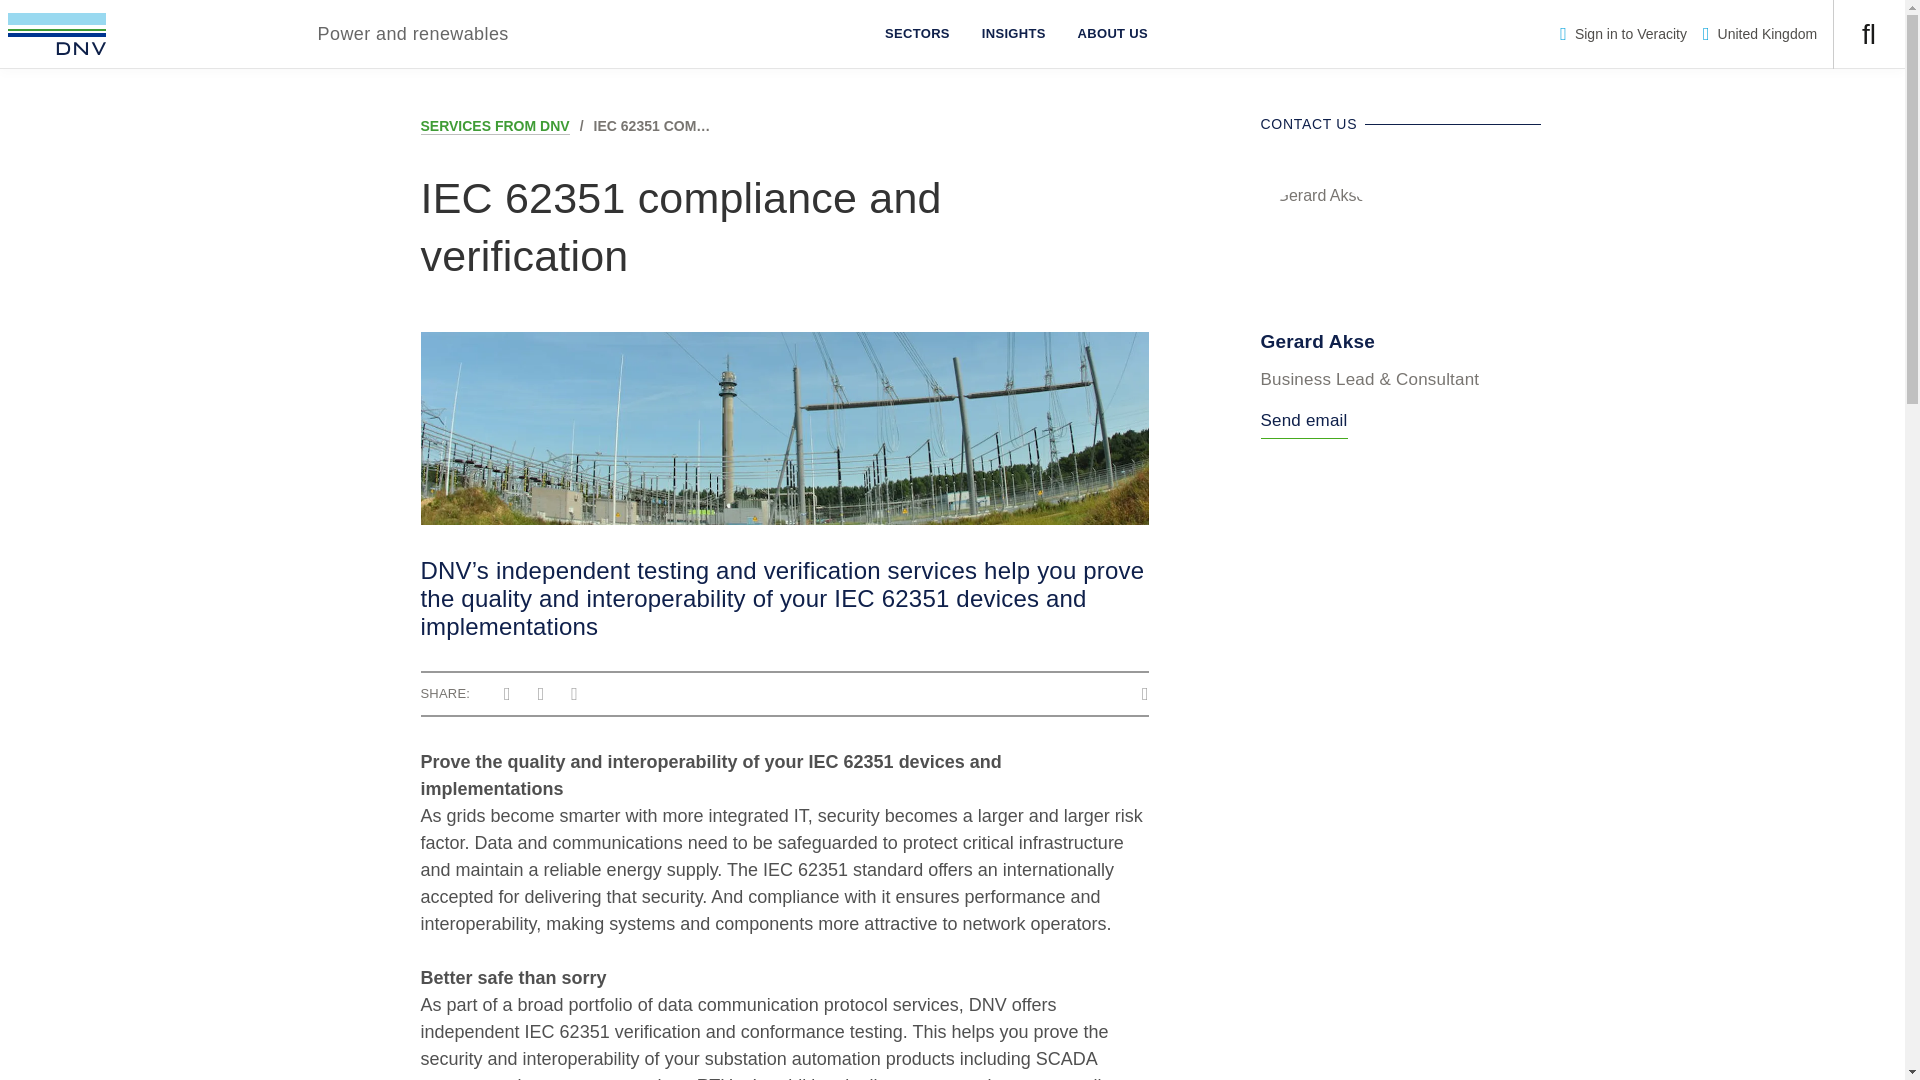 The image size is (1920, 1080). What do you see at coordinates (917, 34) in the screenshot?
I see `SECTORS` at bounding box center [917, 34].